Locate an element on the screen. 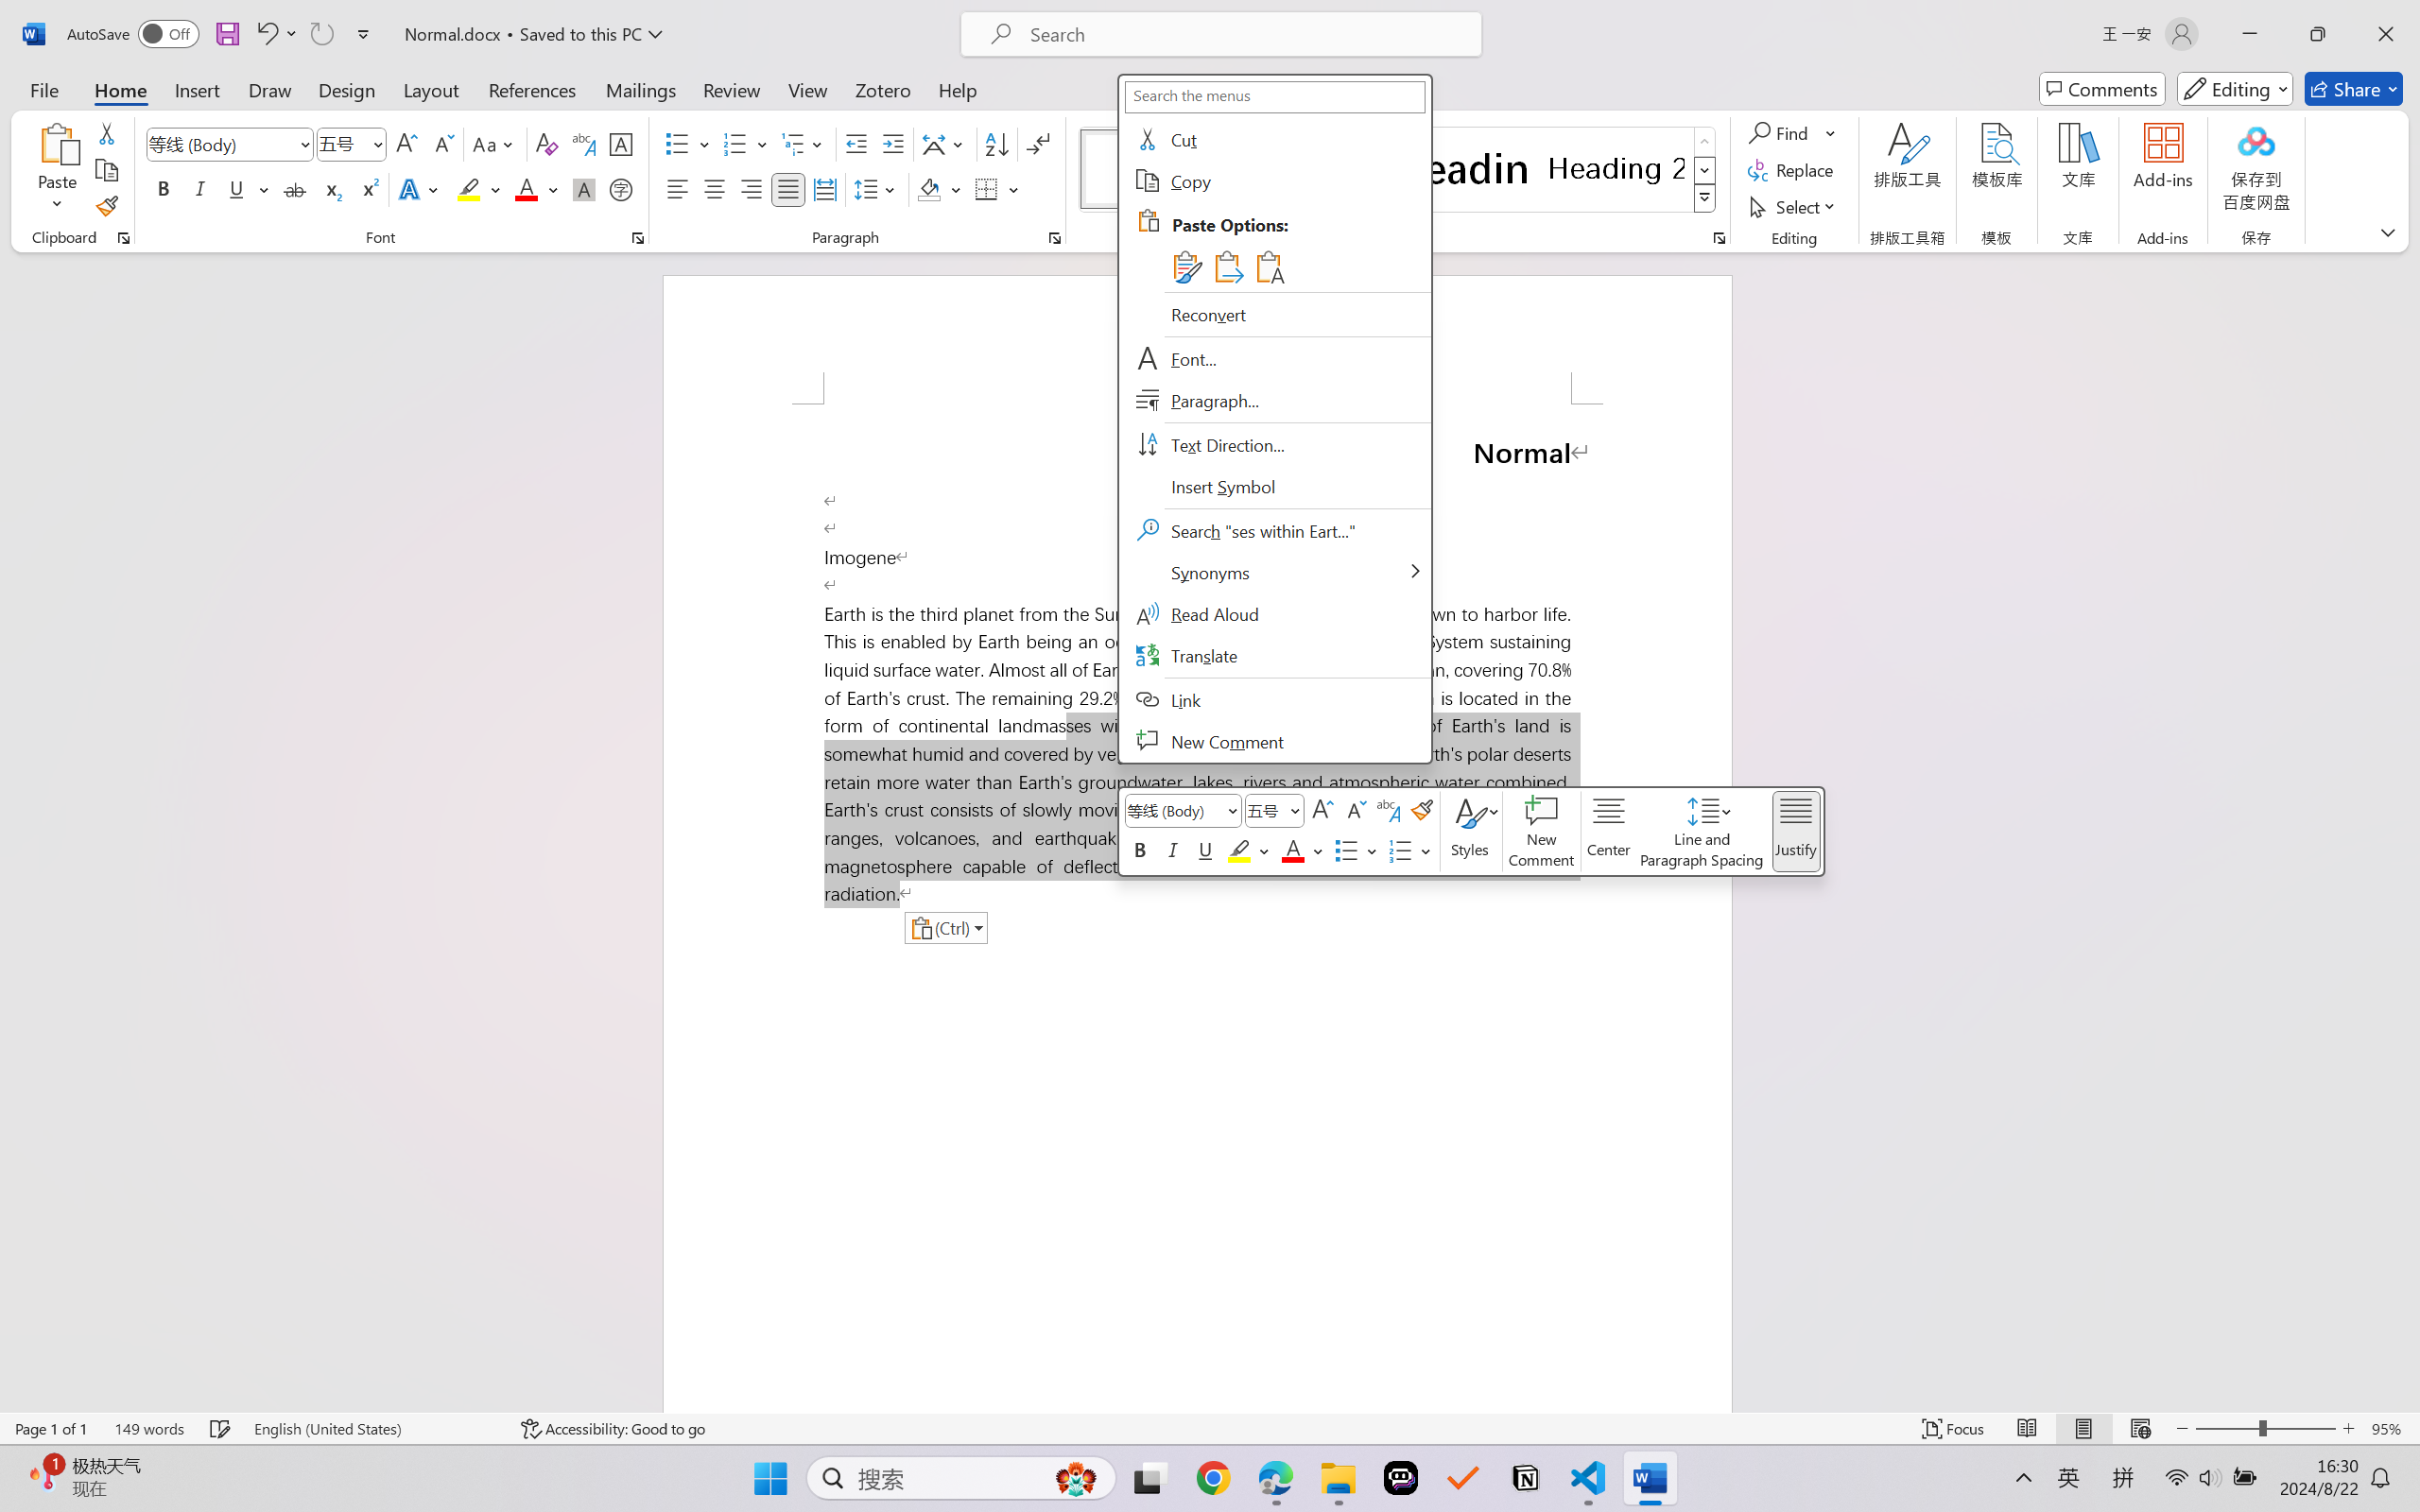  Poe is located at coordinates (1401, 1478).